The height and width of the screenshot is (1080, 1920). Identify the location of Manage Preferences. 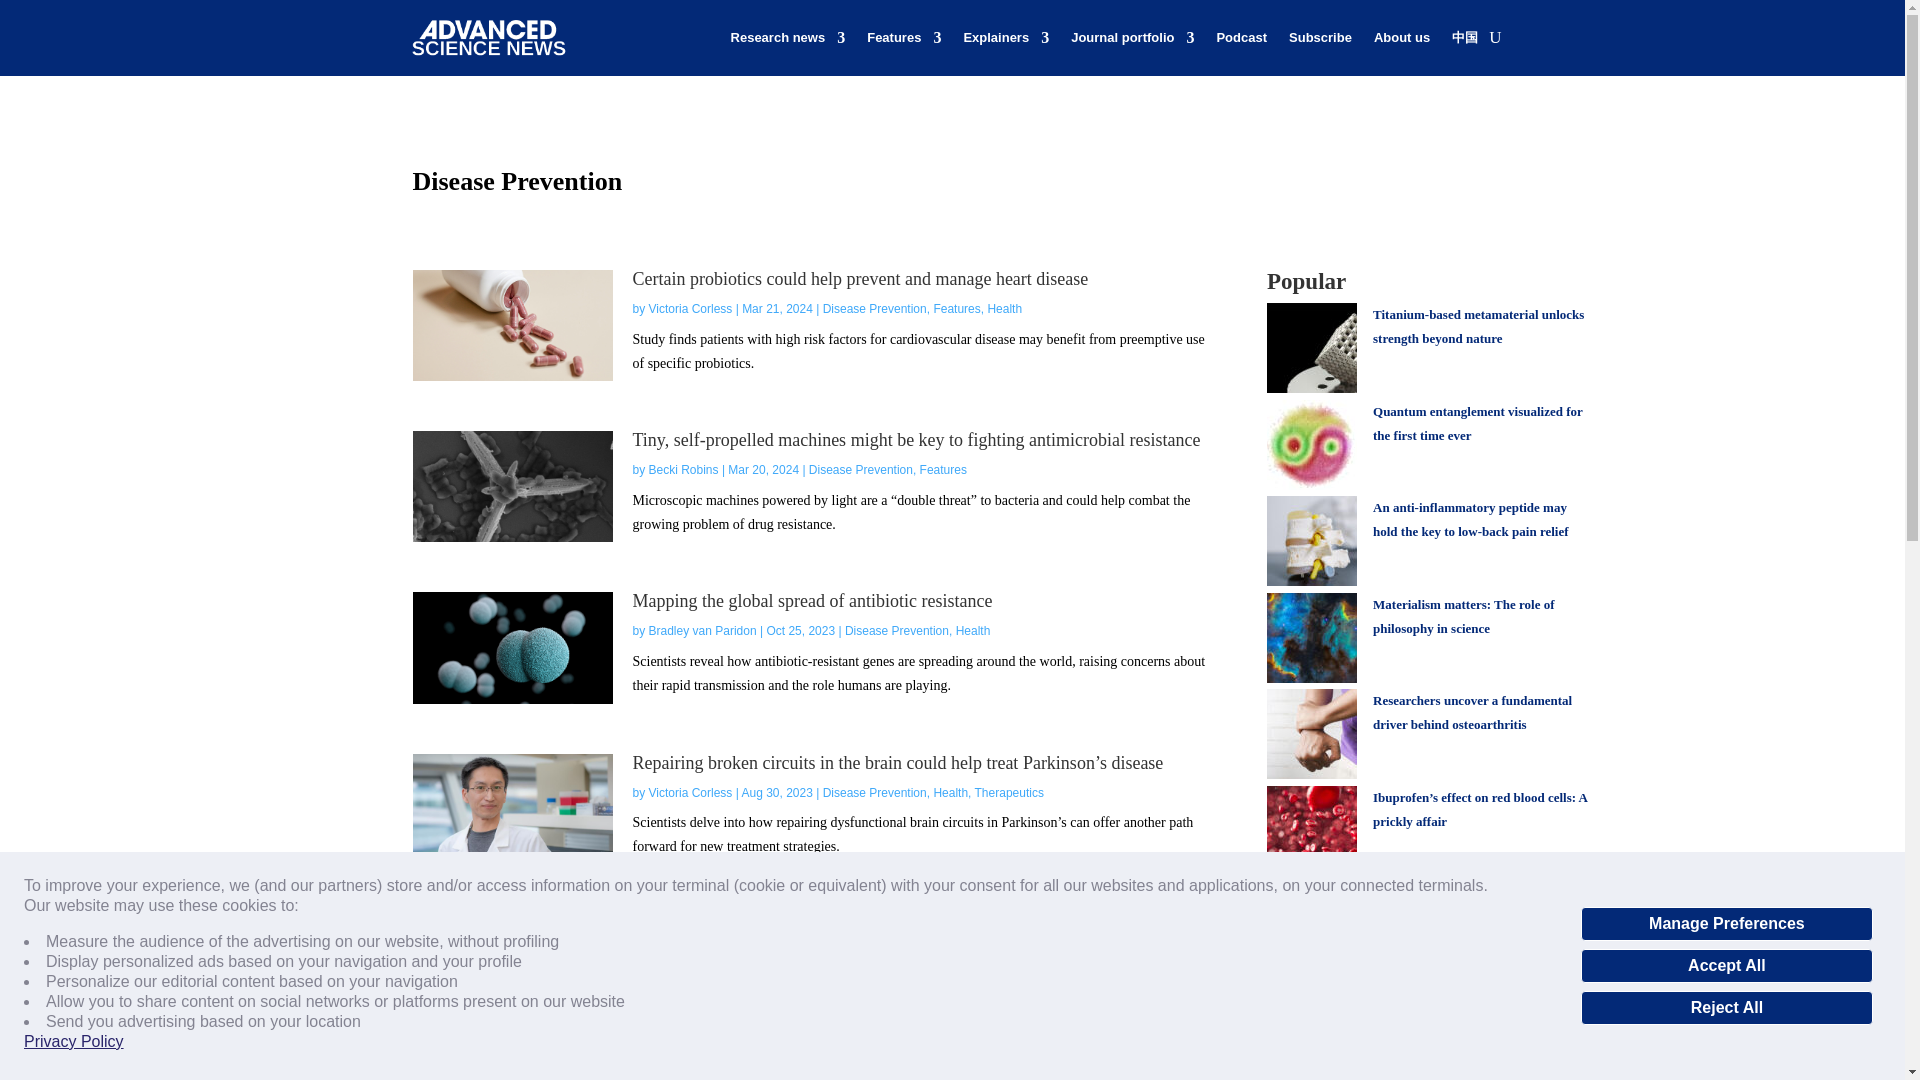
(1726, 924).